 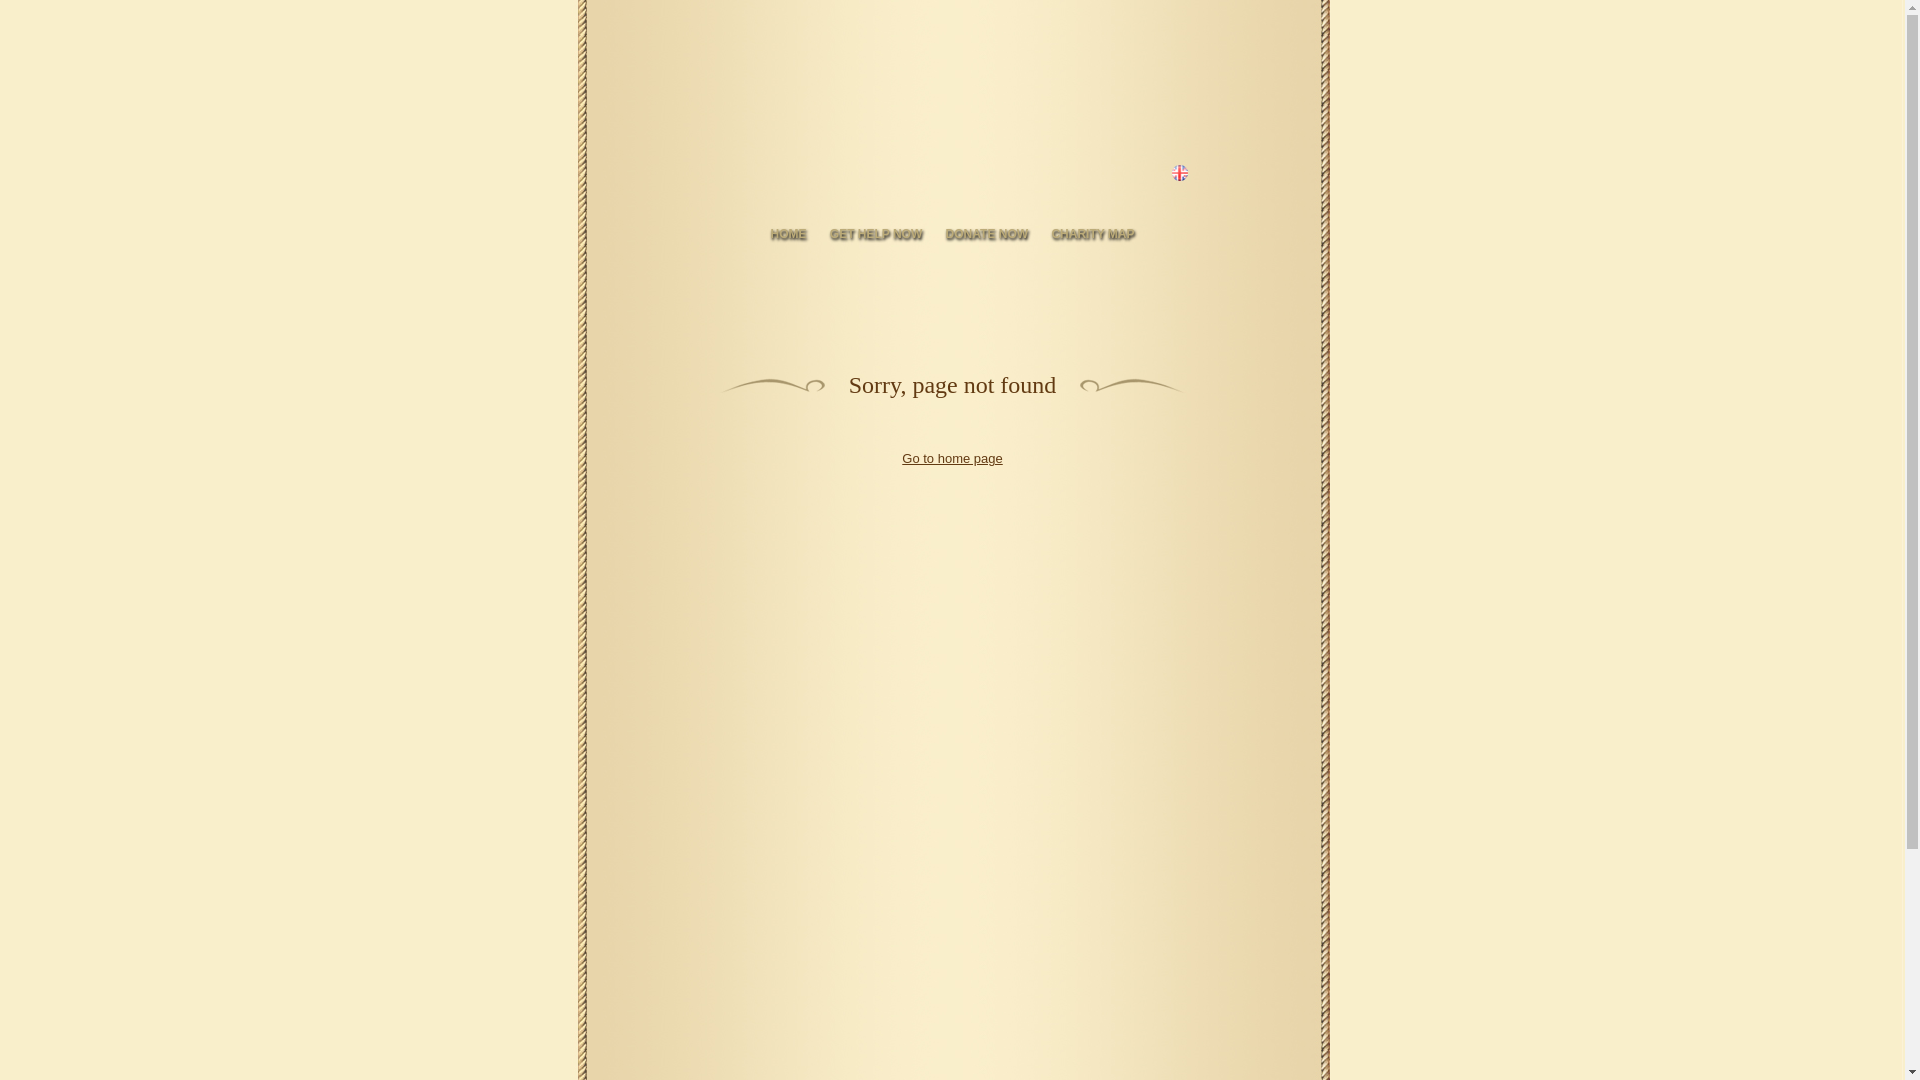 What do you see at coordinates (788, 234) in the screenshot?
I see `HOME` at bounding box center [788, 234].